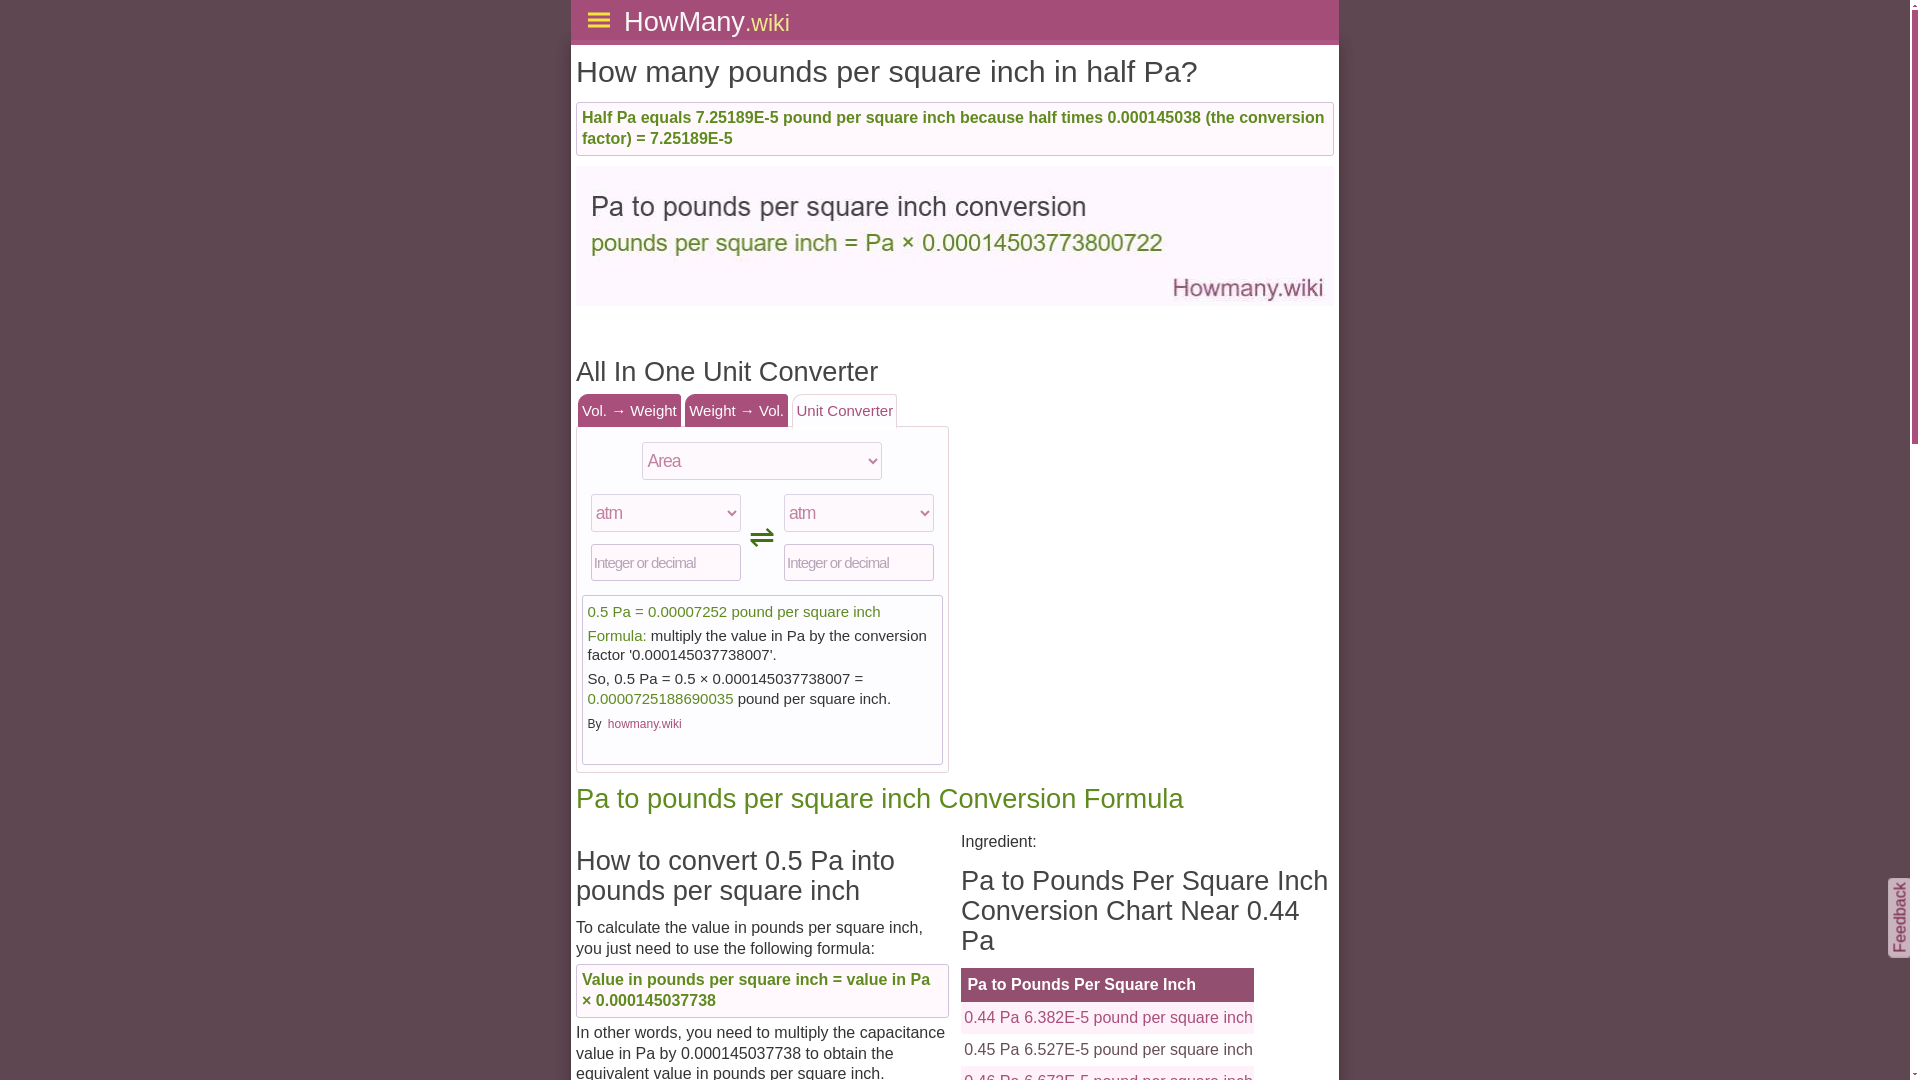  What do you see at coordinates (844, 412) in the screenshot?
I see `Unit Converter` at bounding box center [844, 412].